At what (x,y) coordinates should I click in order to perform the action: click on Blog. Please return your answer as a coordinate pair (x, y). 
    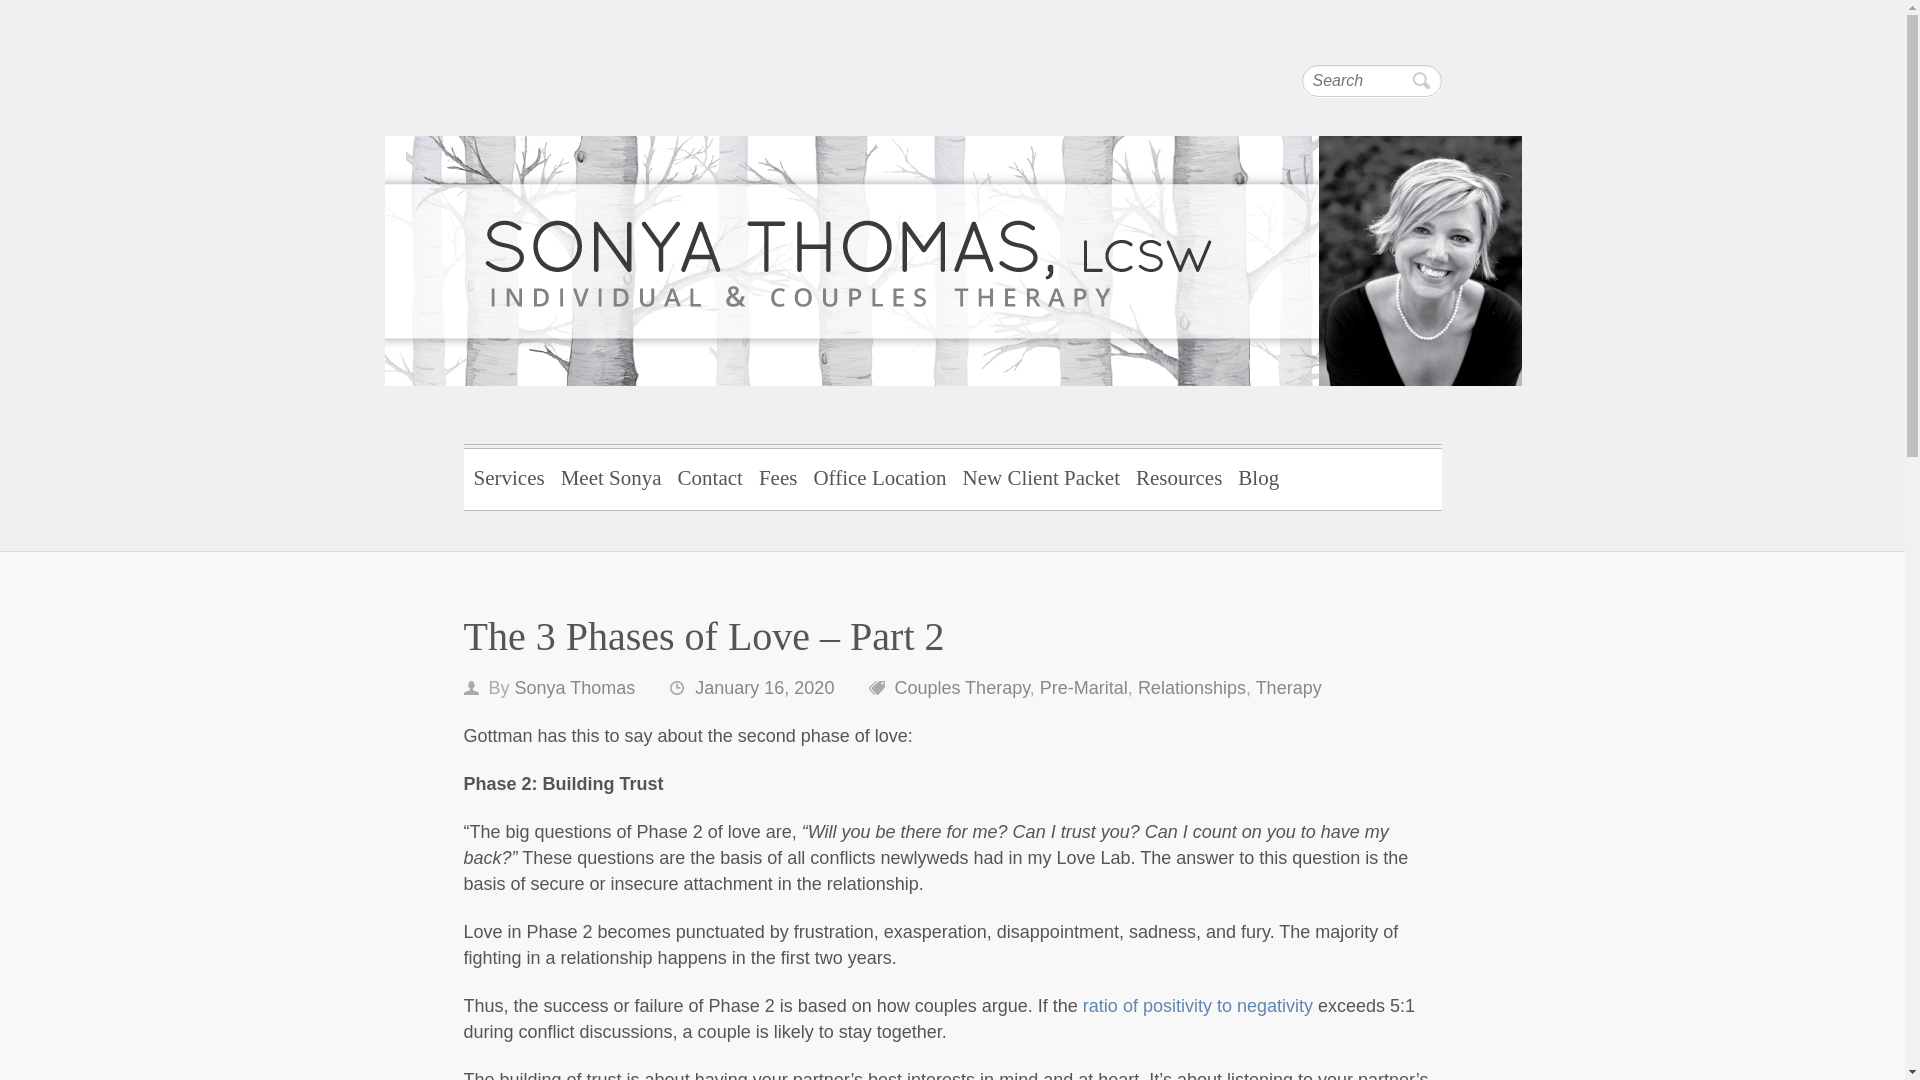
    Looking at the image, I should click on (1258, 476).